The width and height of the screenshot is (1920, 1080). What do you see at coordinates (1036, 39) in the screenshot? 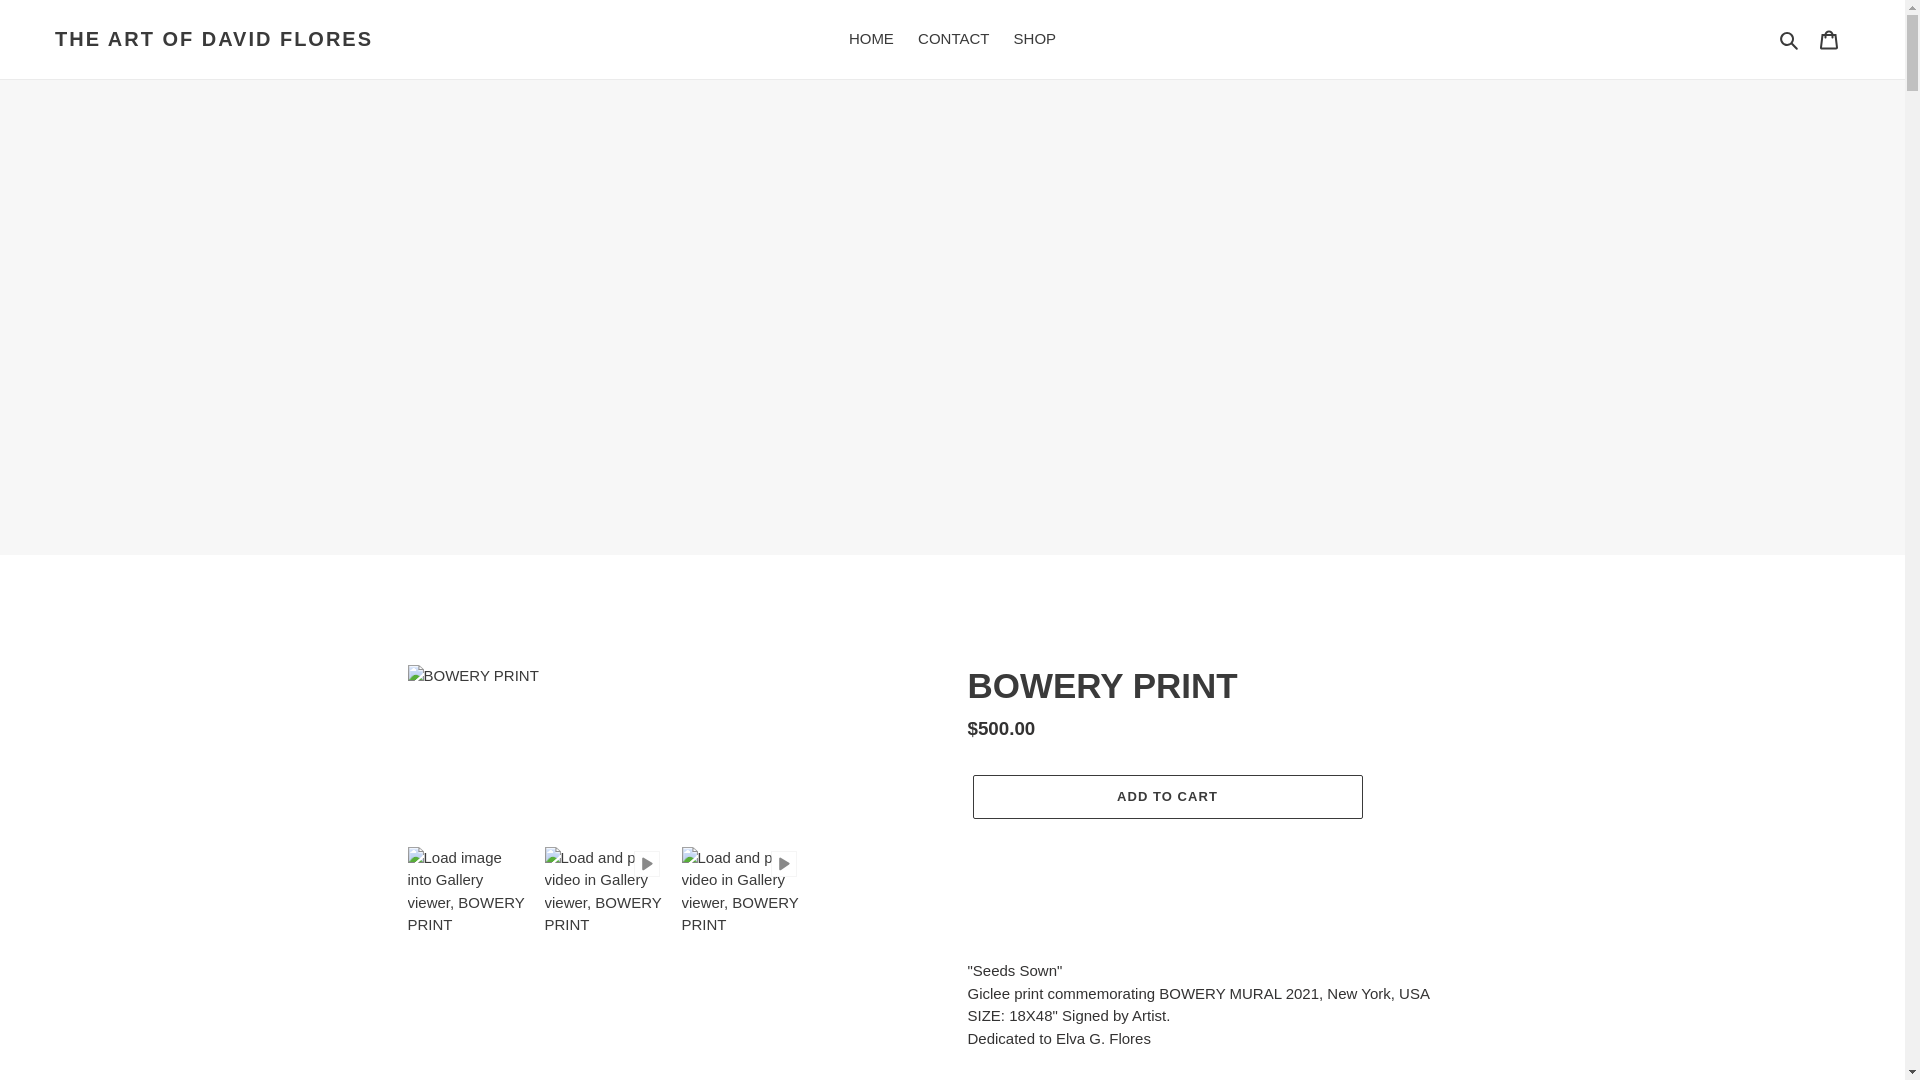
I see `SHOP` at bounding box center [1036, 39].